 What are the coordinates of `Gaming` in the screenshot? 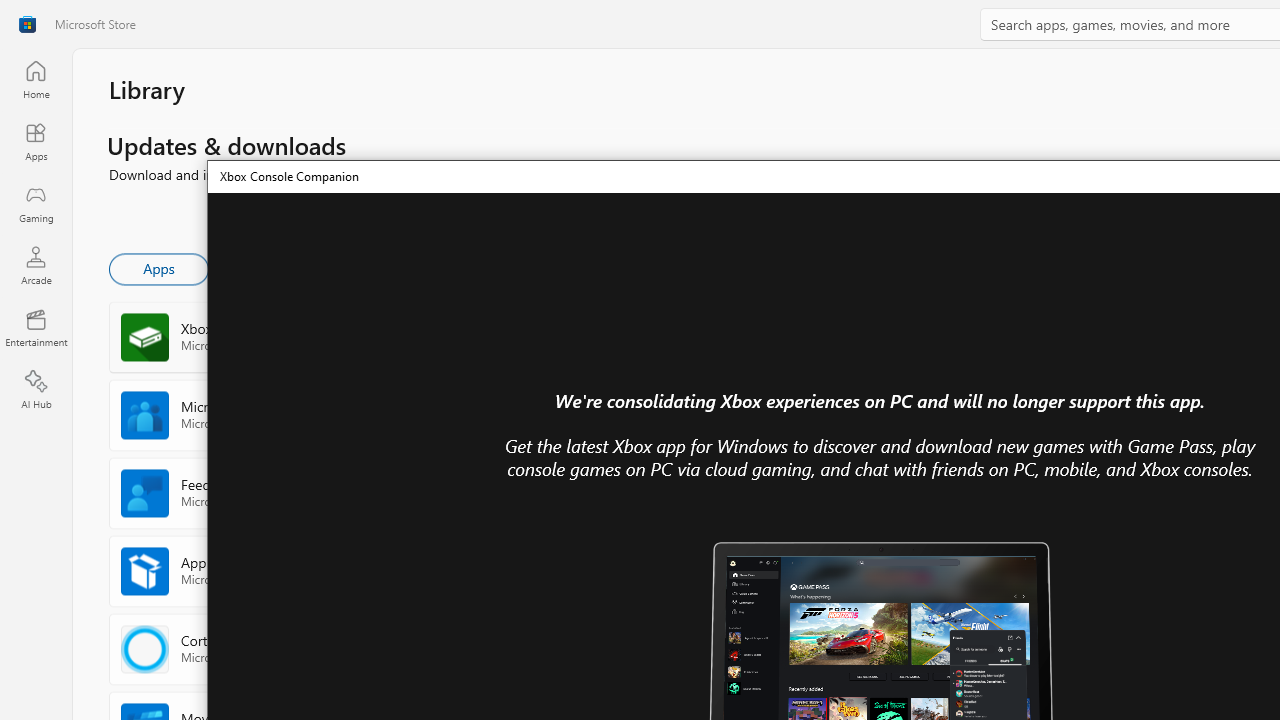 It's located at (36, 203).